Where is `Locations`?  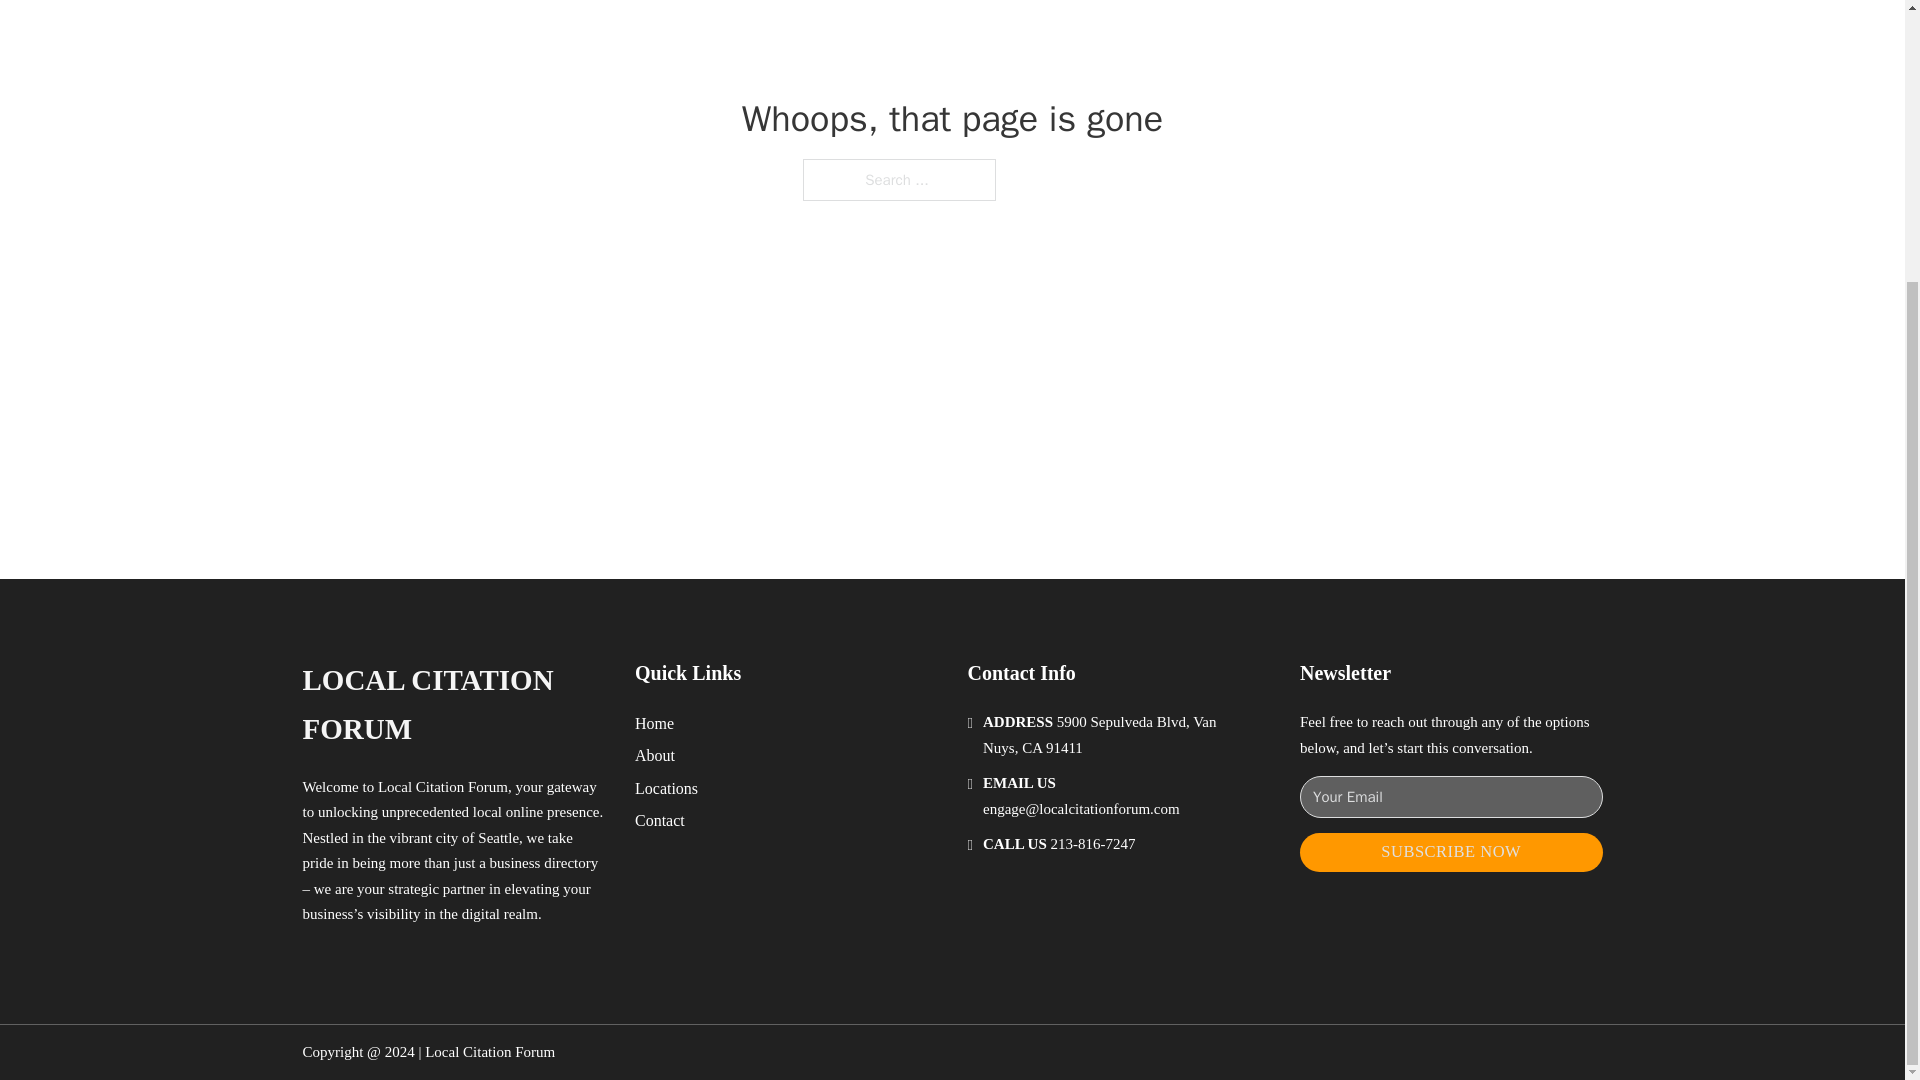
Locations is located at coordinates (666, 788).